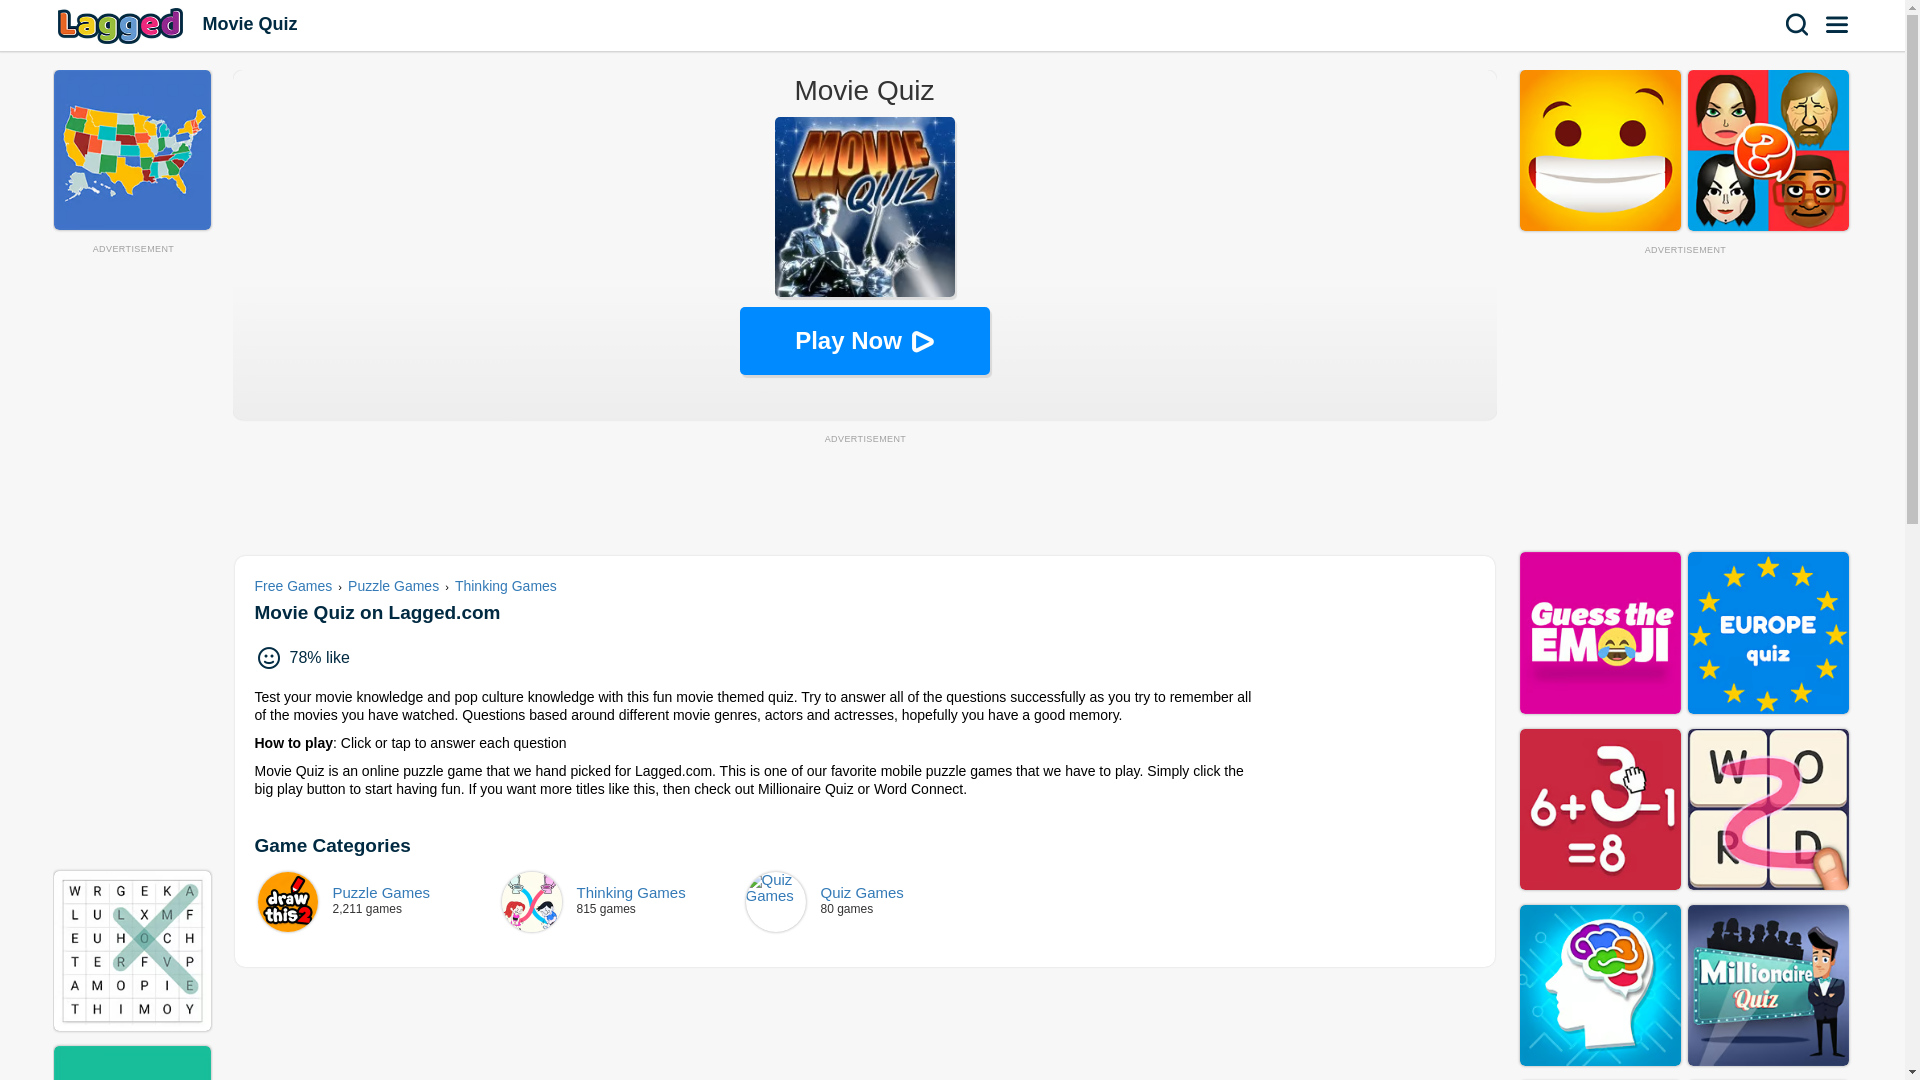  Describe the element at coordinates (622, 902) in the screenshot. I see `Thinking Games` at that location.